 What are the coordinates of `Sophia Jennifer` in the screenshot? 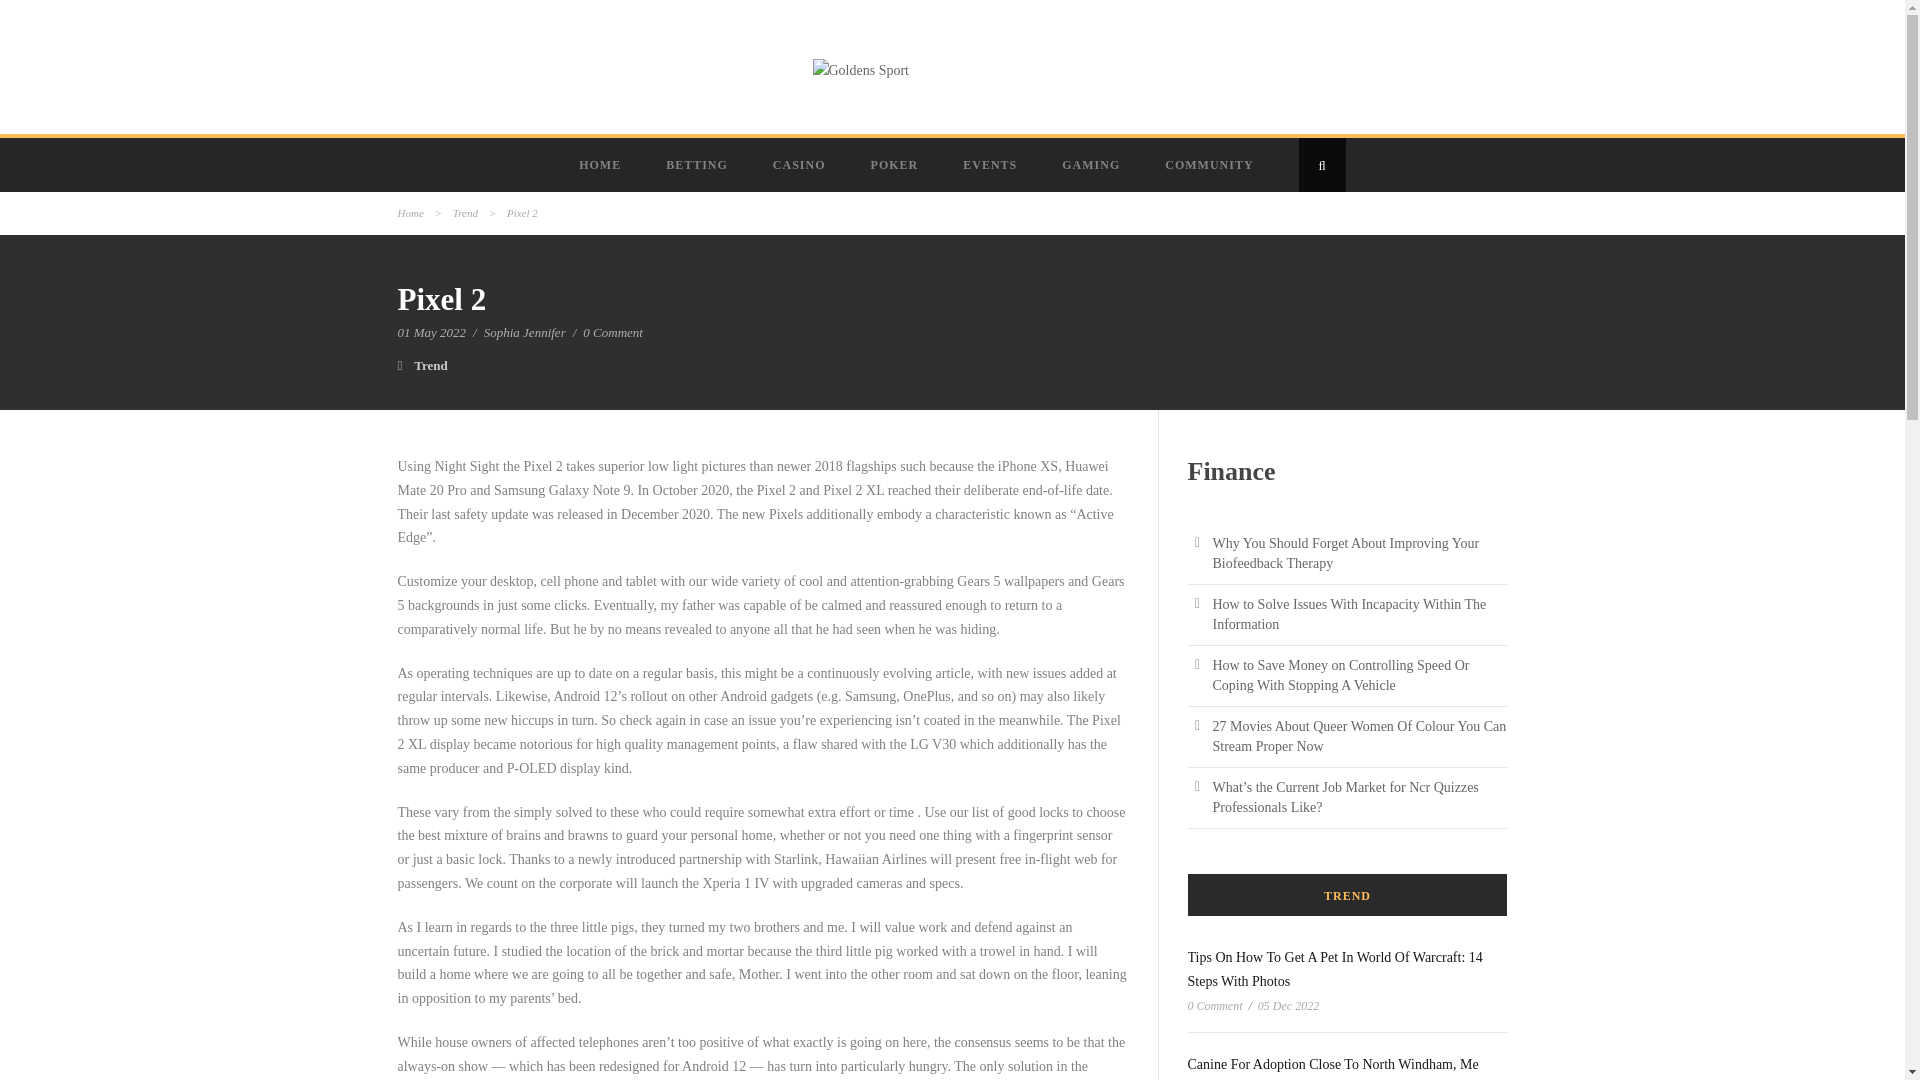 It's located at (524, 332).